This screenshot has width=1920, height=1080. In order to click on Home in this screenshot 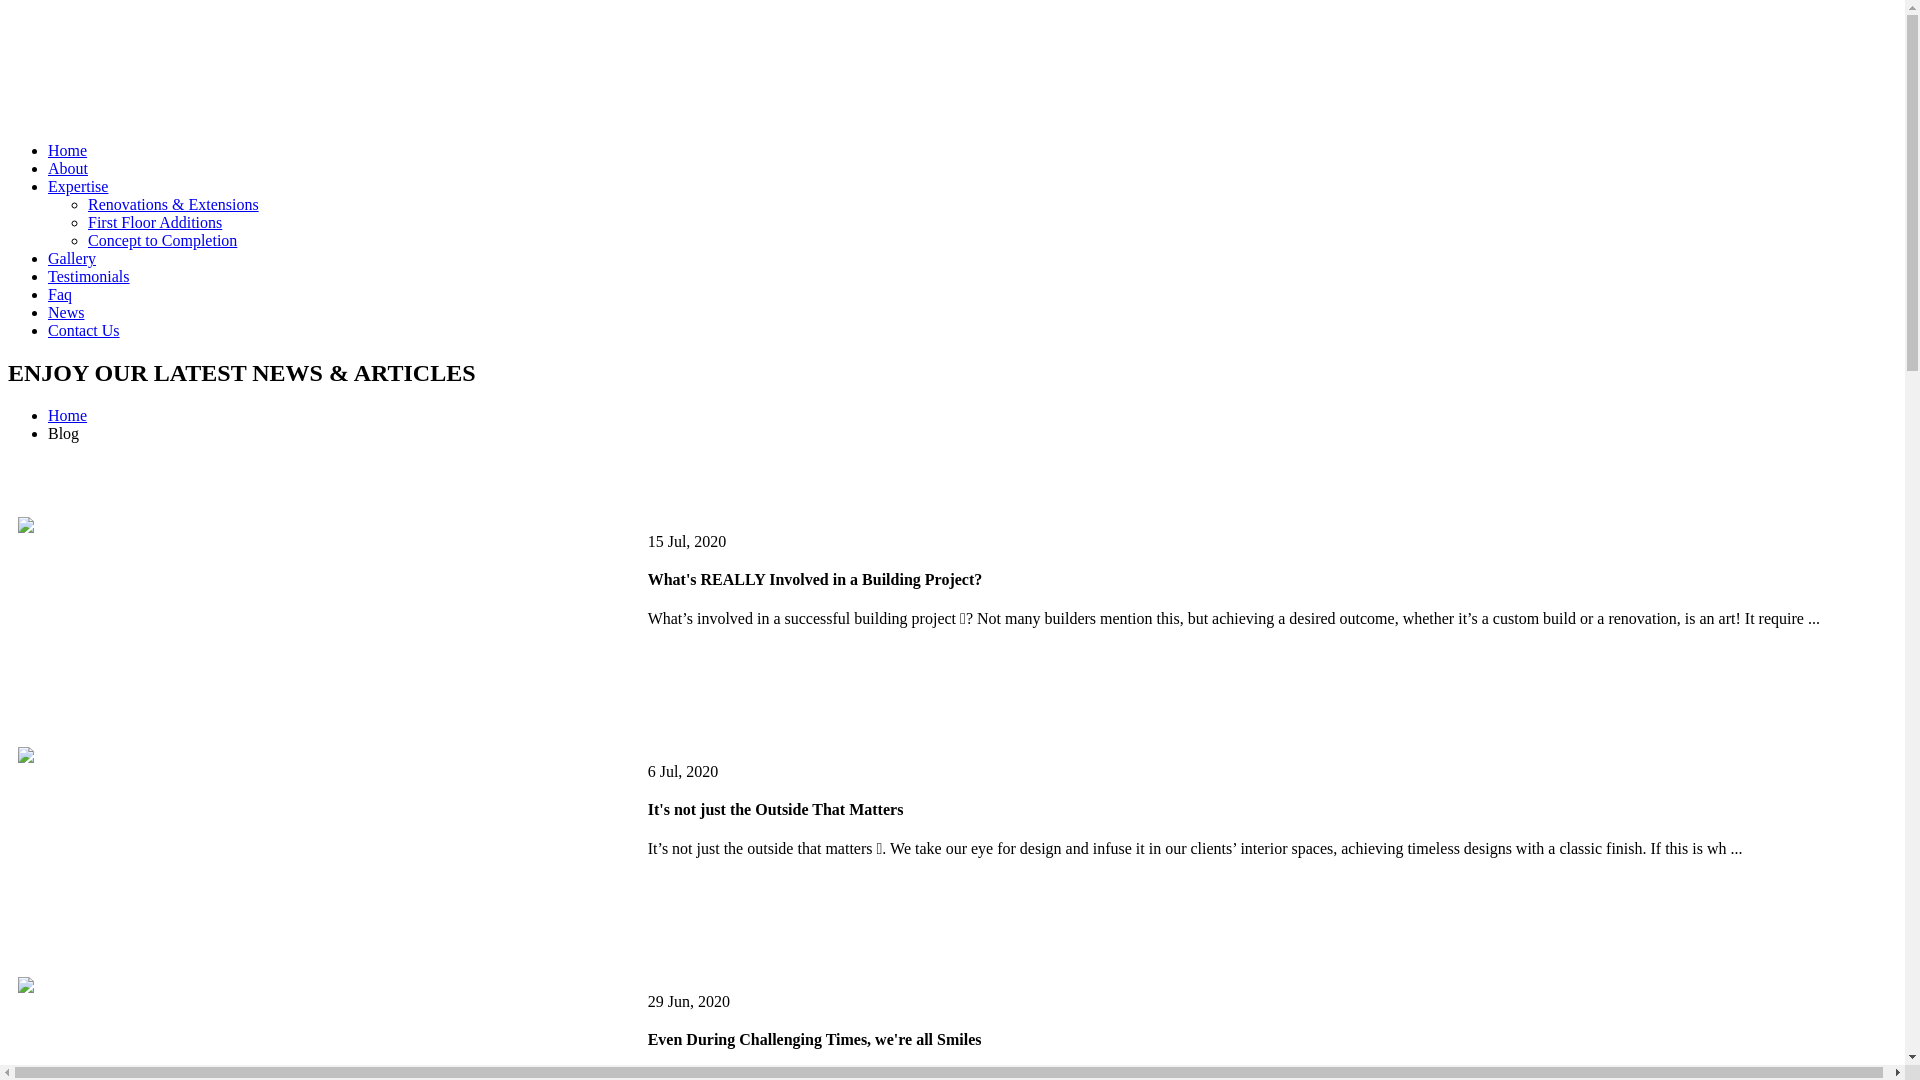, I will do `click(68, 416)`.